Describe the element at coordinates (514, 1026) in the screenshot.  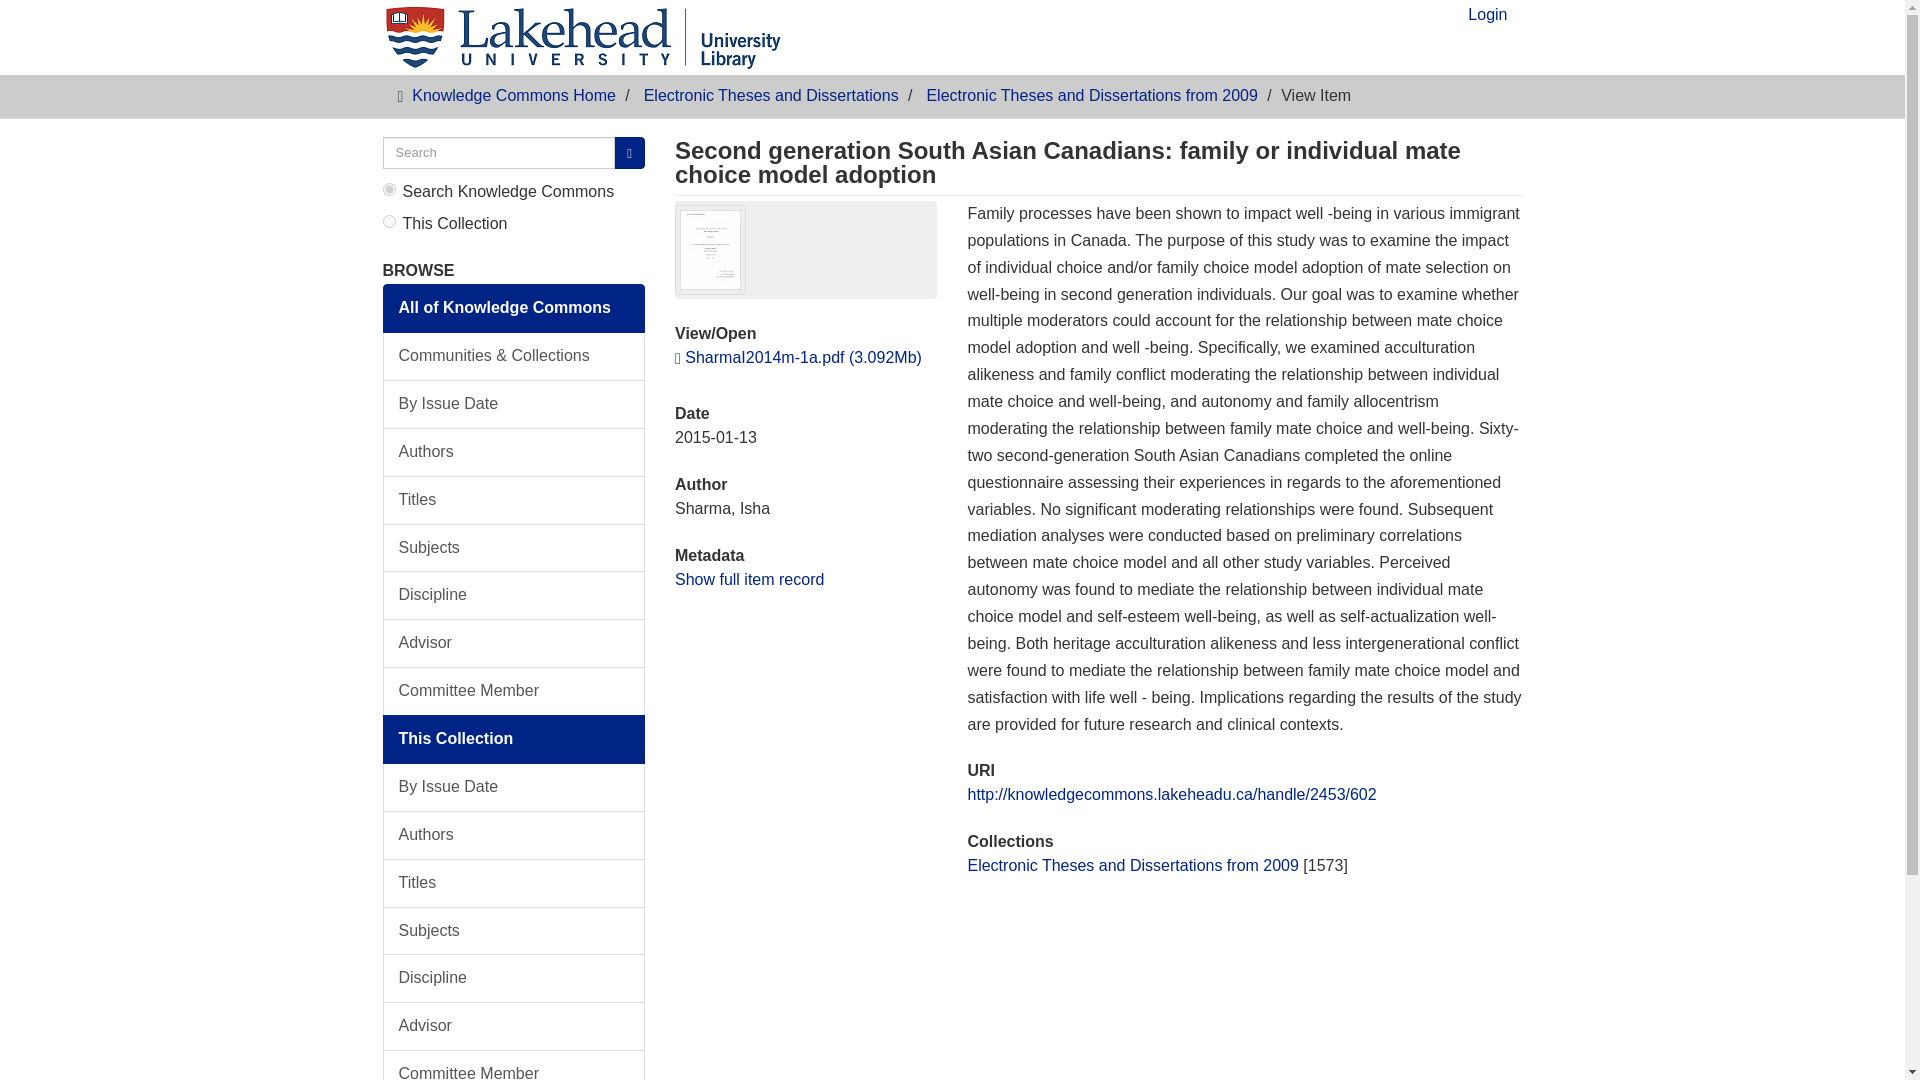
I see `Advisor` at that location.